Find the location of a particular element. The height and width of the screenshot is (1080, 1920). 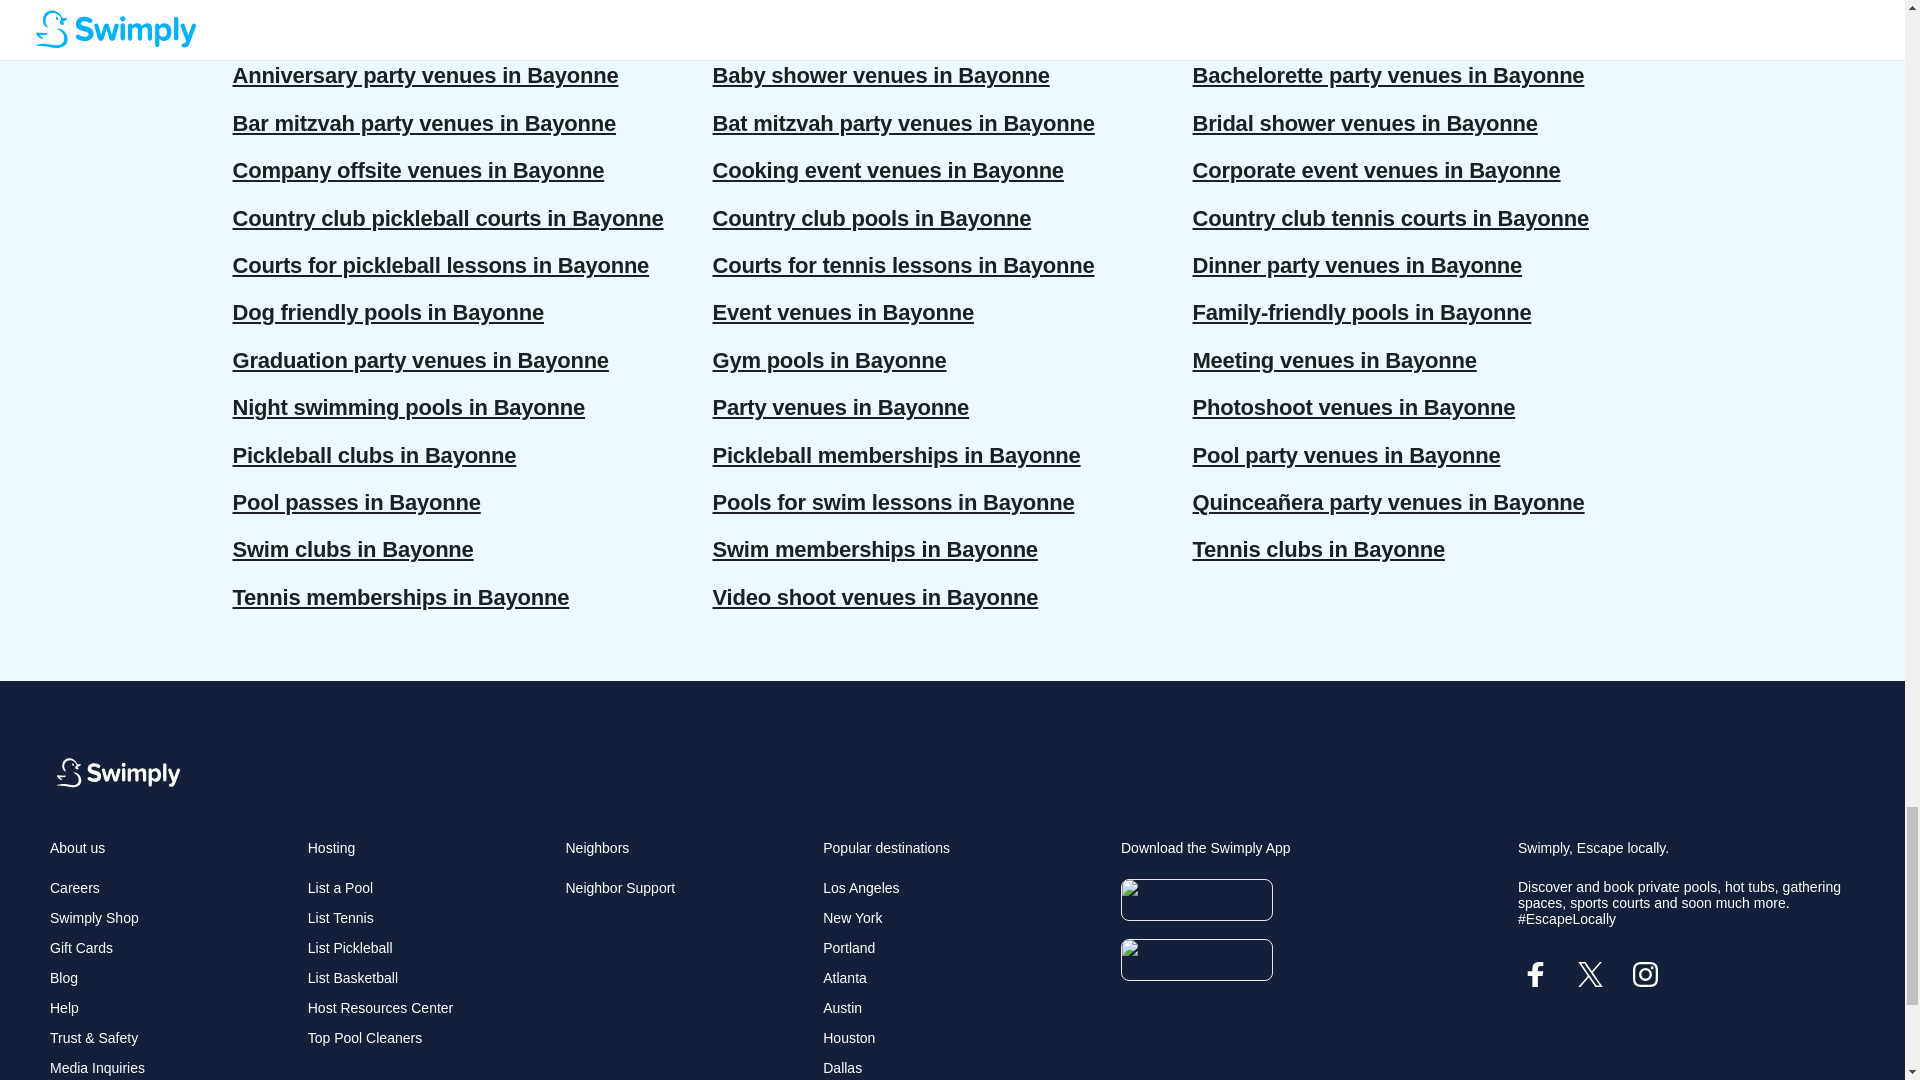

List Basketball is located at coordinates (352, 978).